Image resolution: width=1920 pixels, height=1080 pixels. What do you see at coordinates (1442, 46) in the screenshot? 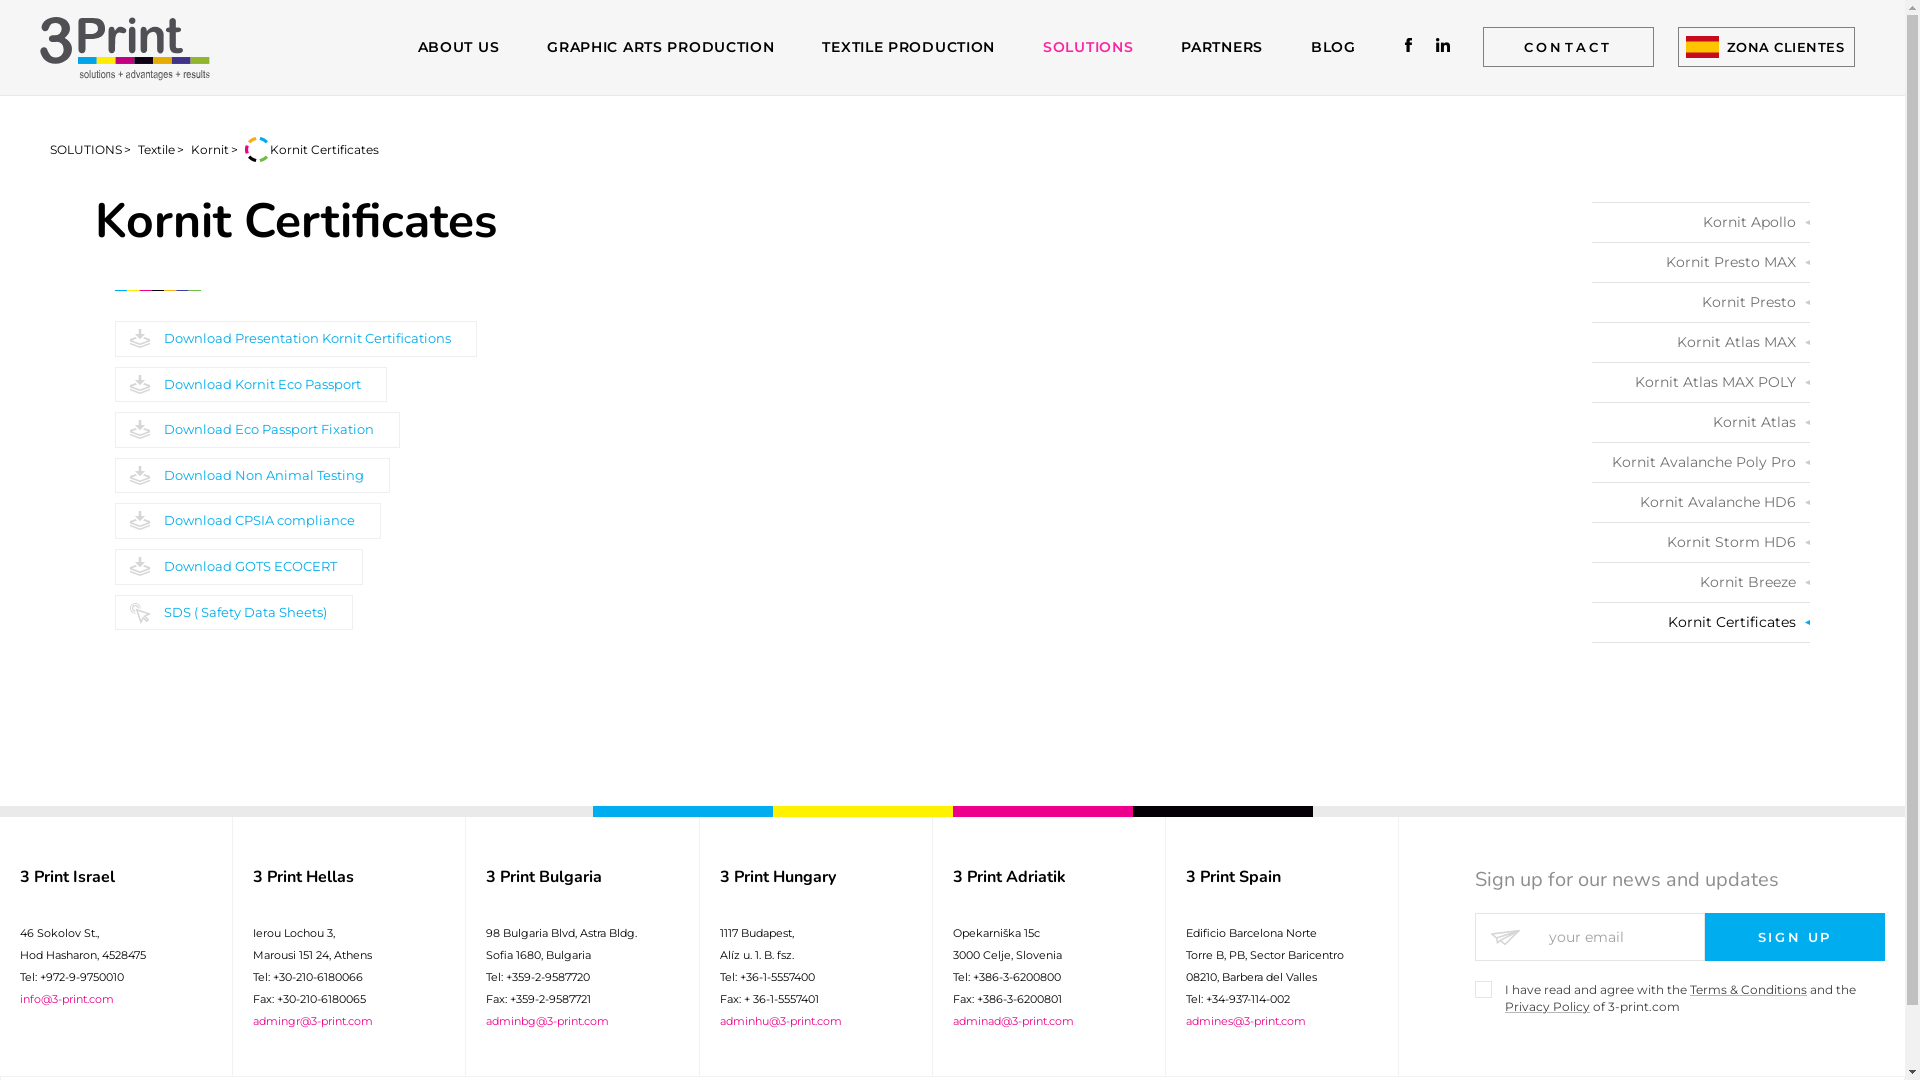
I see `Follow us on LinkedIn` at bounding box center [1442, 46].